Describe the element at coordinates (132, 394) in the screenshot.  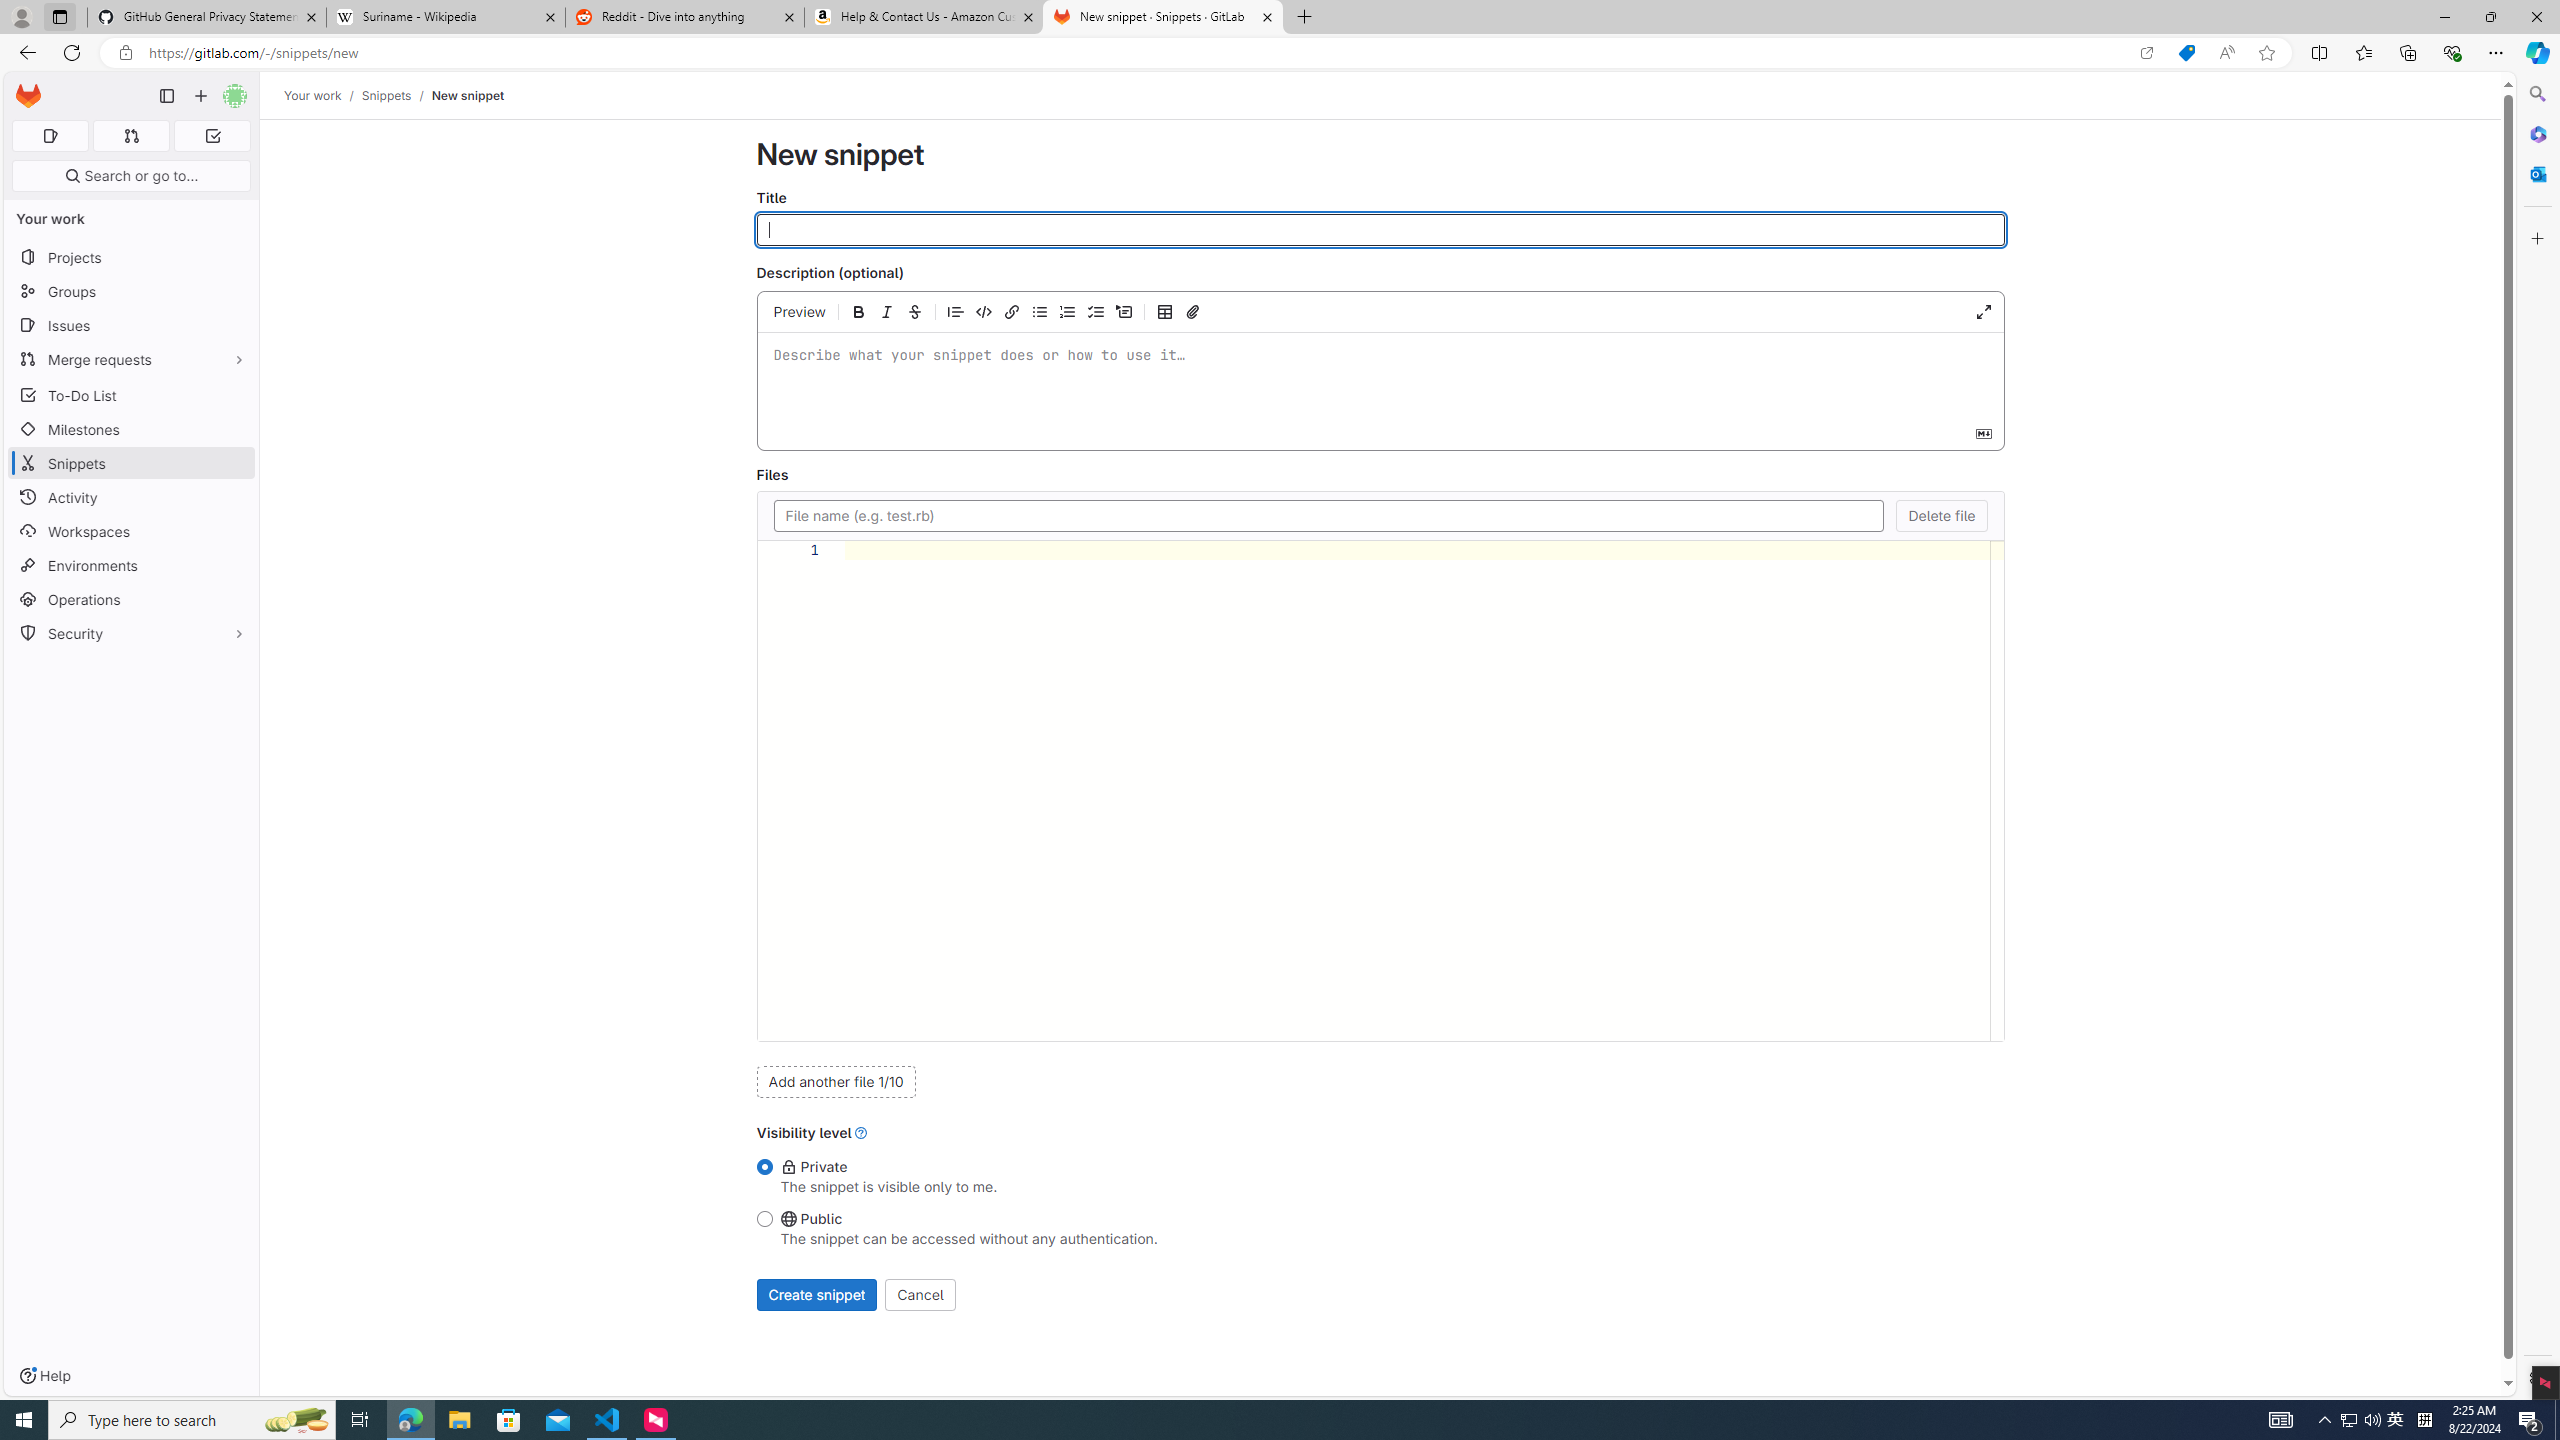
I see `To-Do List` at that location.